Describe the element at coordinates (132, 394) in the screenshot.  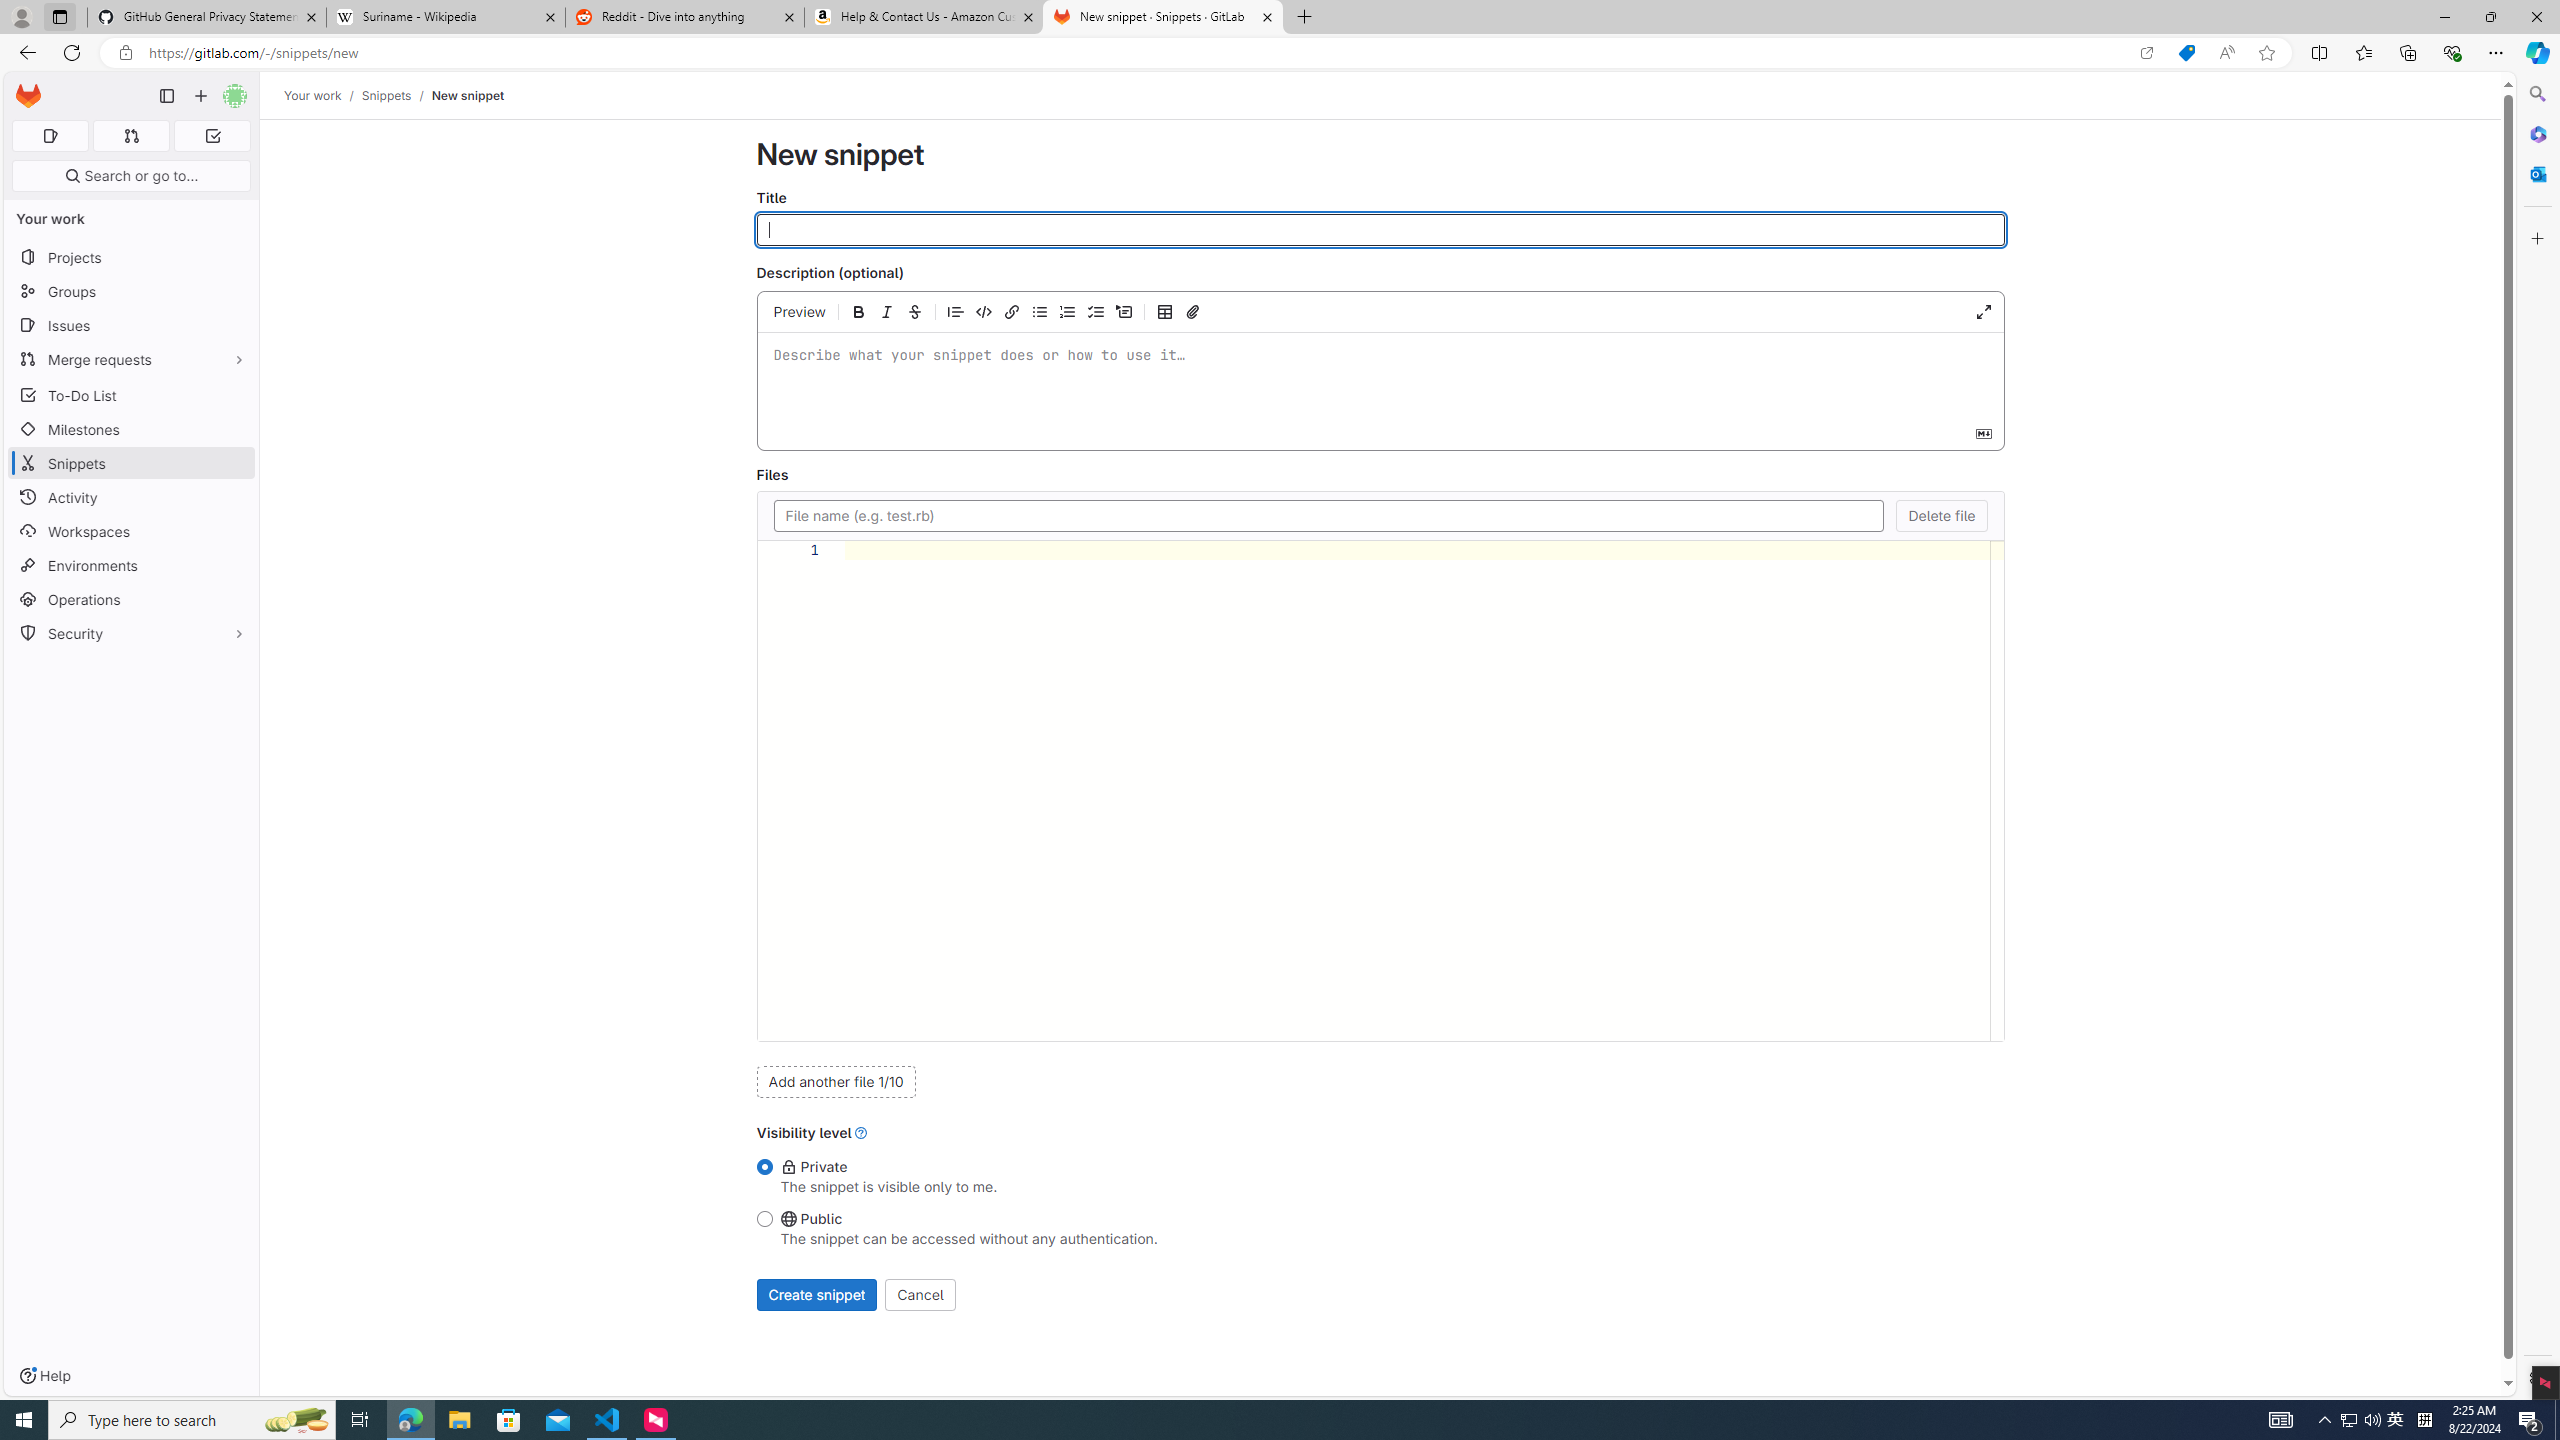
I see `To-Do List` at that location.